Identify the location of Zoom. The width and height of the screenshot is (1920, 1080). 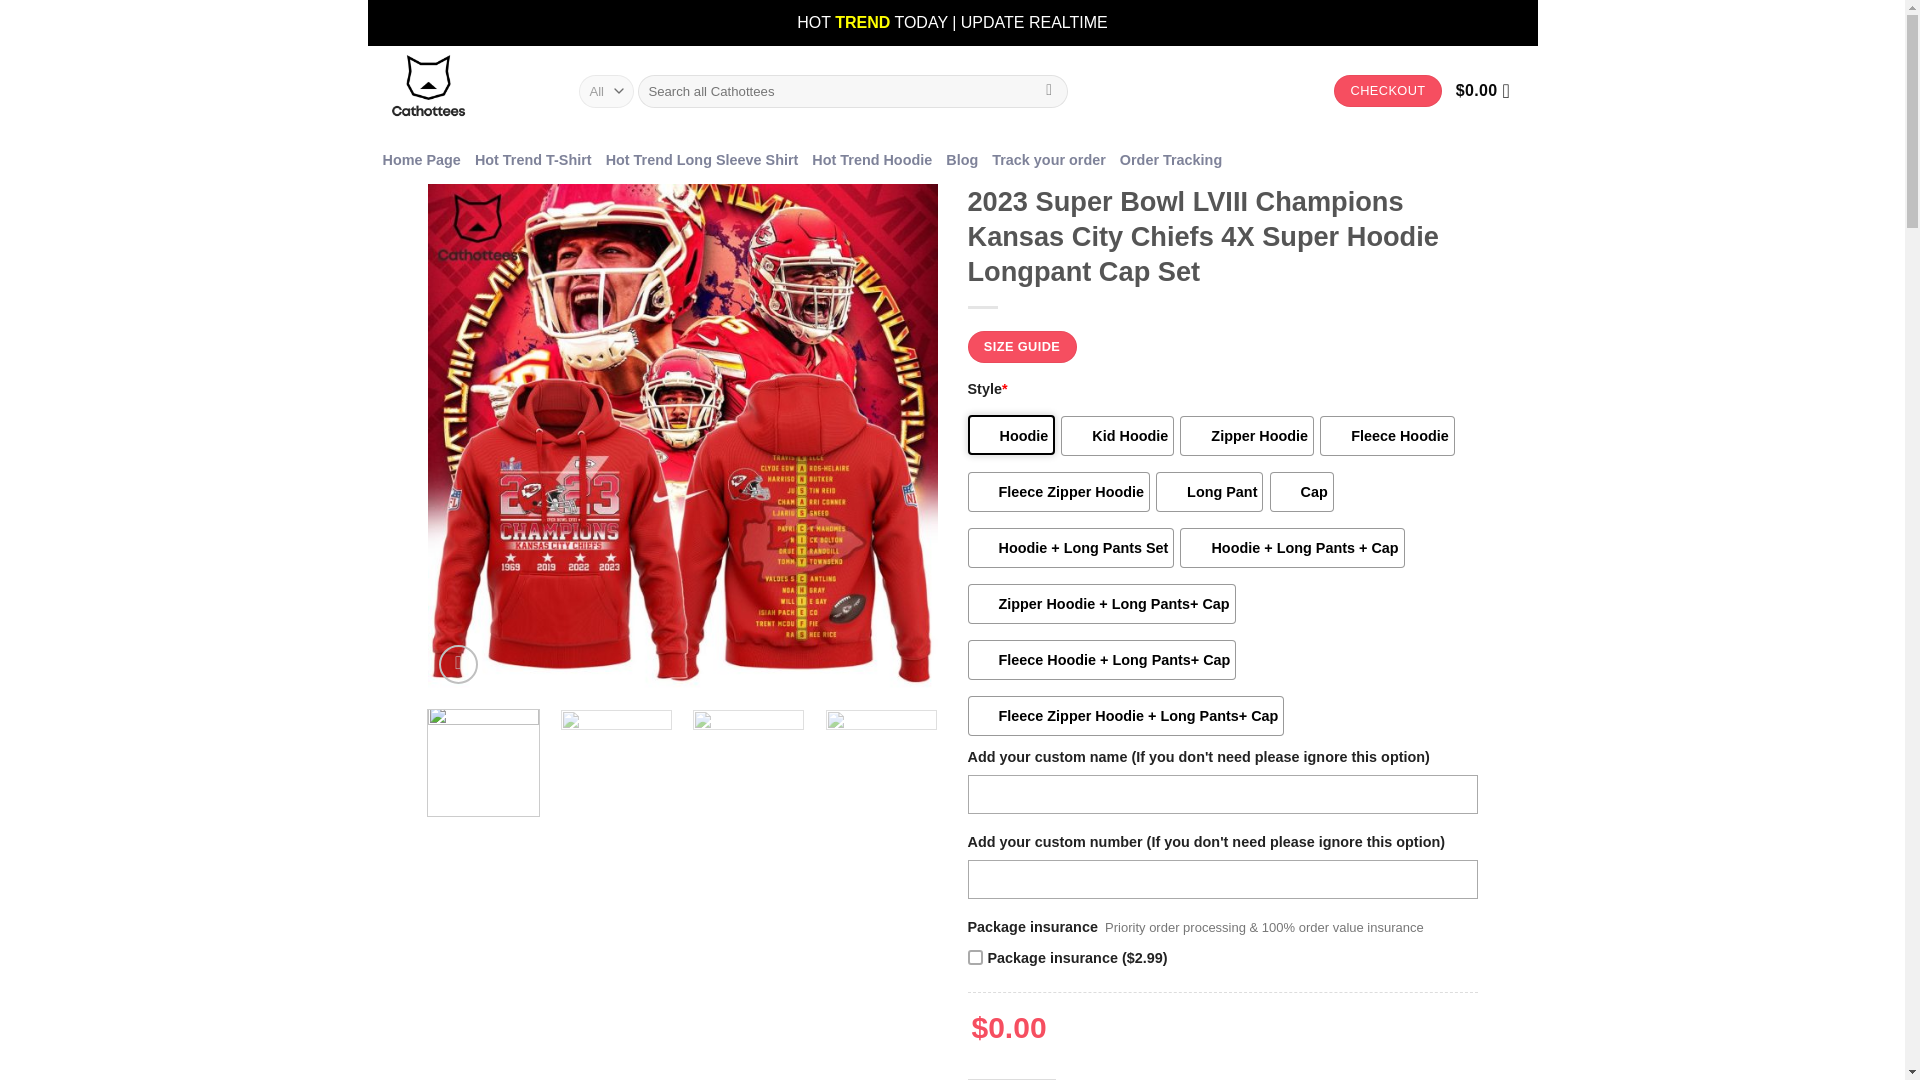
(458, 664).